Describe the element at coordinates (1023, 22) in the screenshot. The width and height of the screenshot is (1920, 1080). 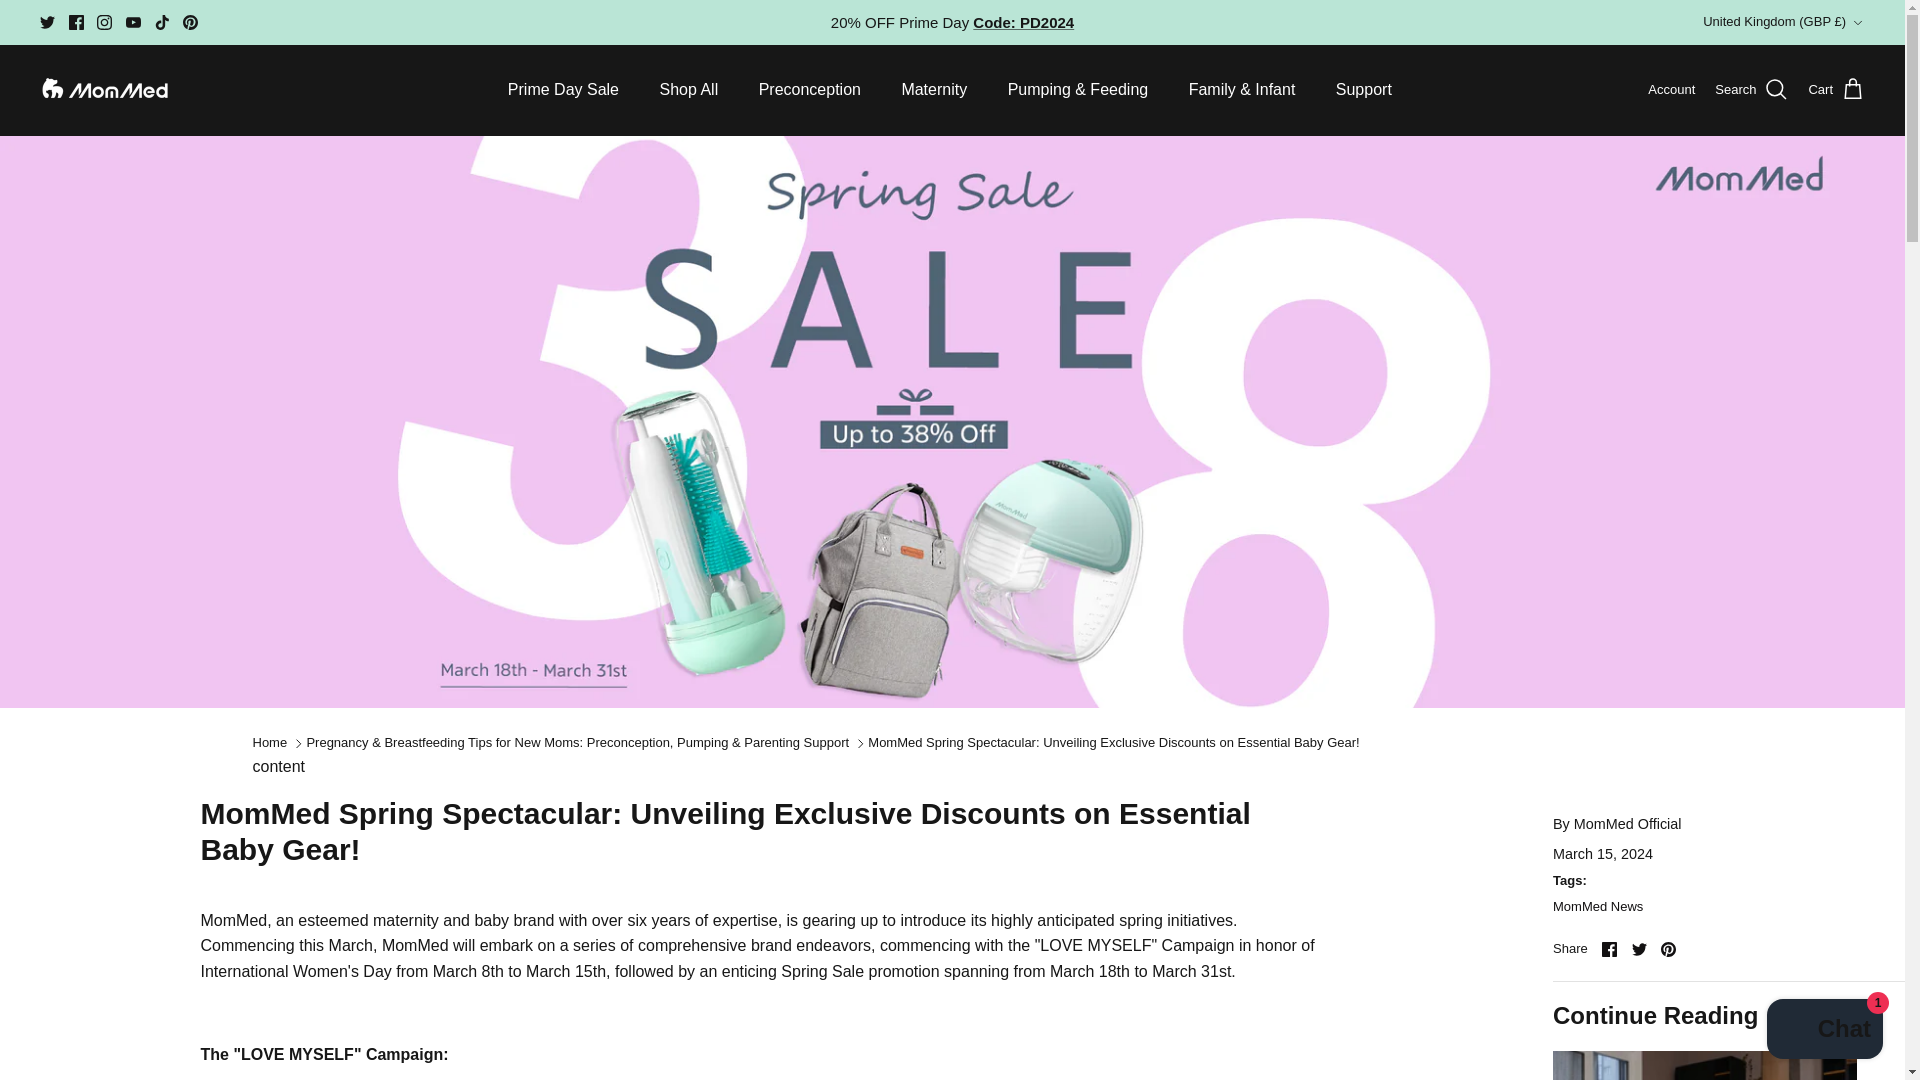
I see `Code: PD2024` at that location.